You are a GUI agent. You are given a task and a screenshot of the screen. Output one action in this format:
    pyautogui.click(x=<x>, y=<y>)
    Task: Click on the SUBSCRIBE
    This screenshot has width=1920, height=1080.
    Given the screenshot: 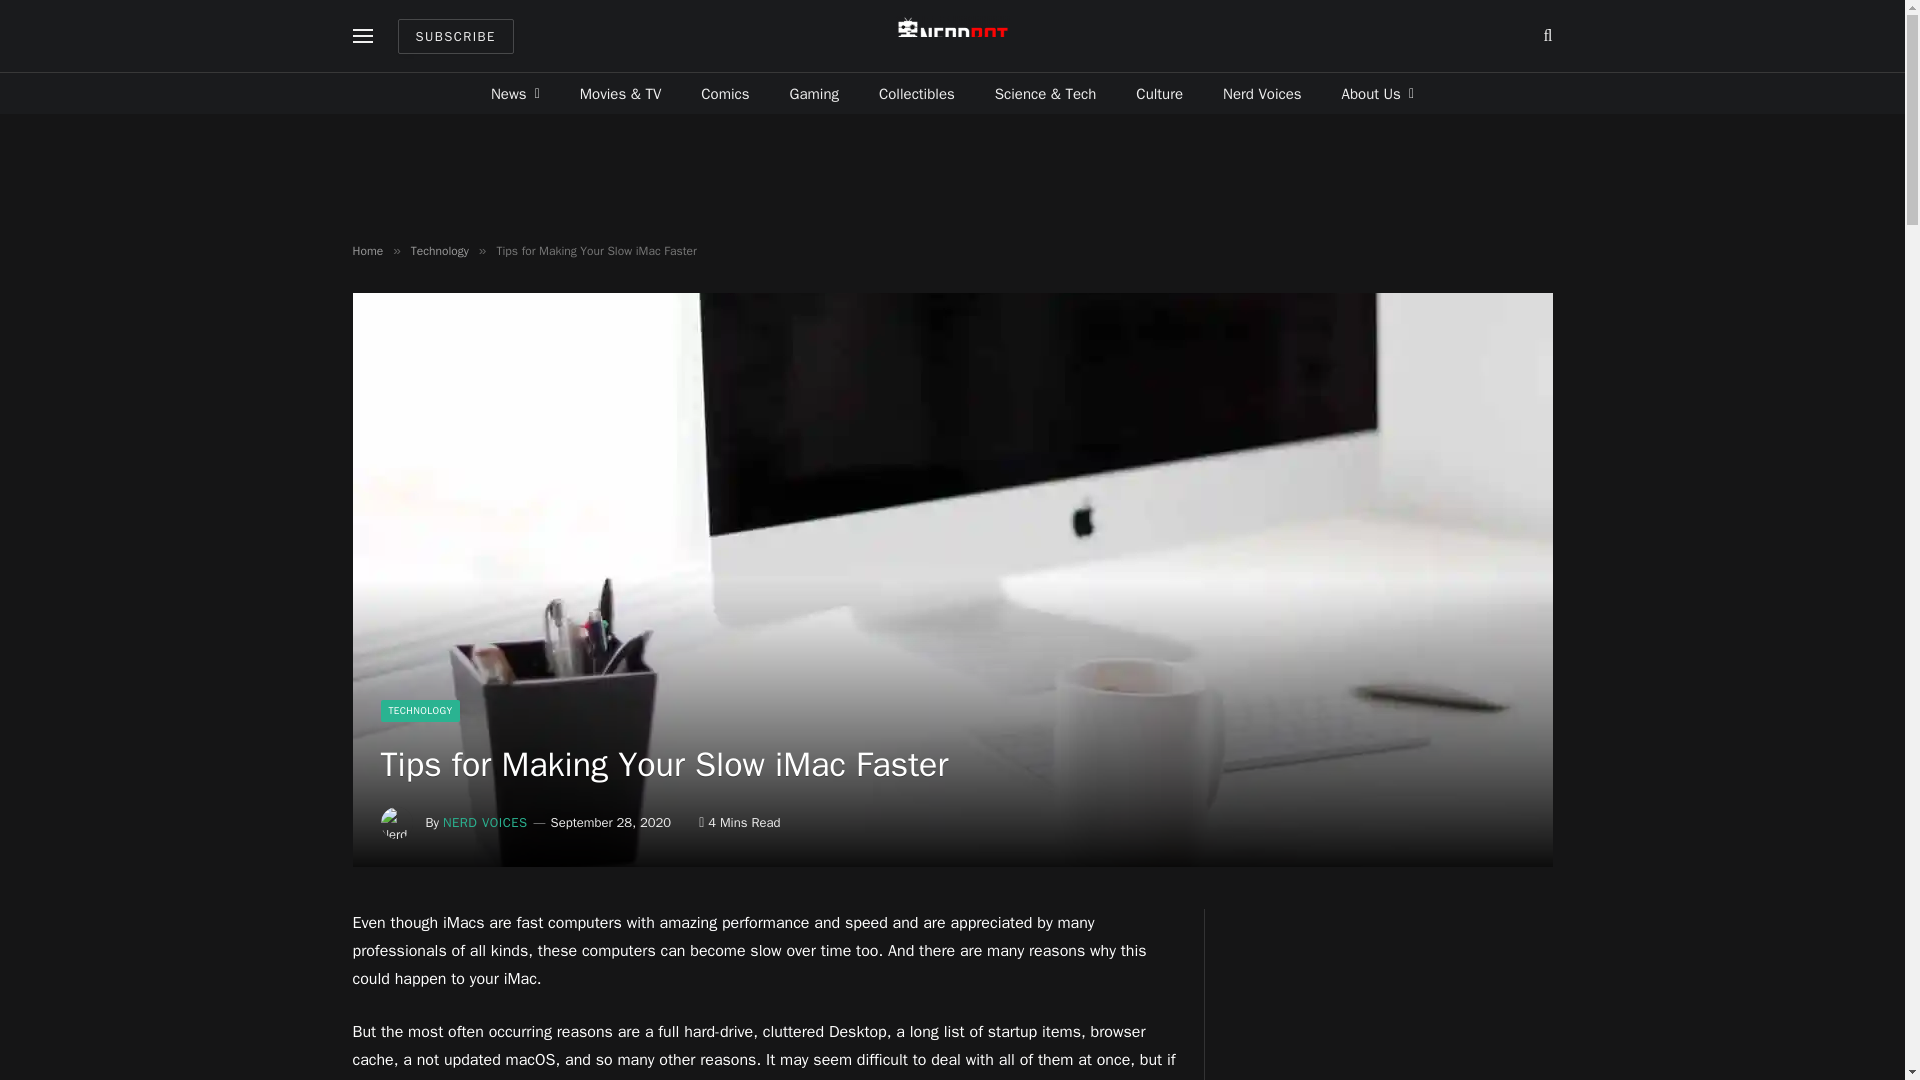 What is the action you would take?
    pyautogui.click(x=456, y=35)
    